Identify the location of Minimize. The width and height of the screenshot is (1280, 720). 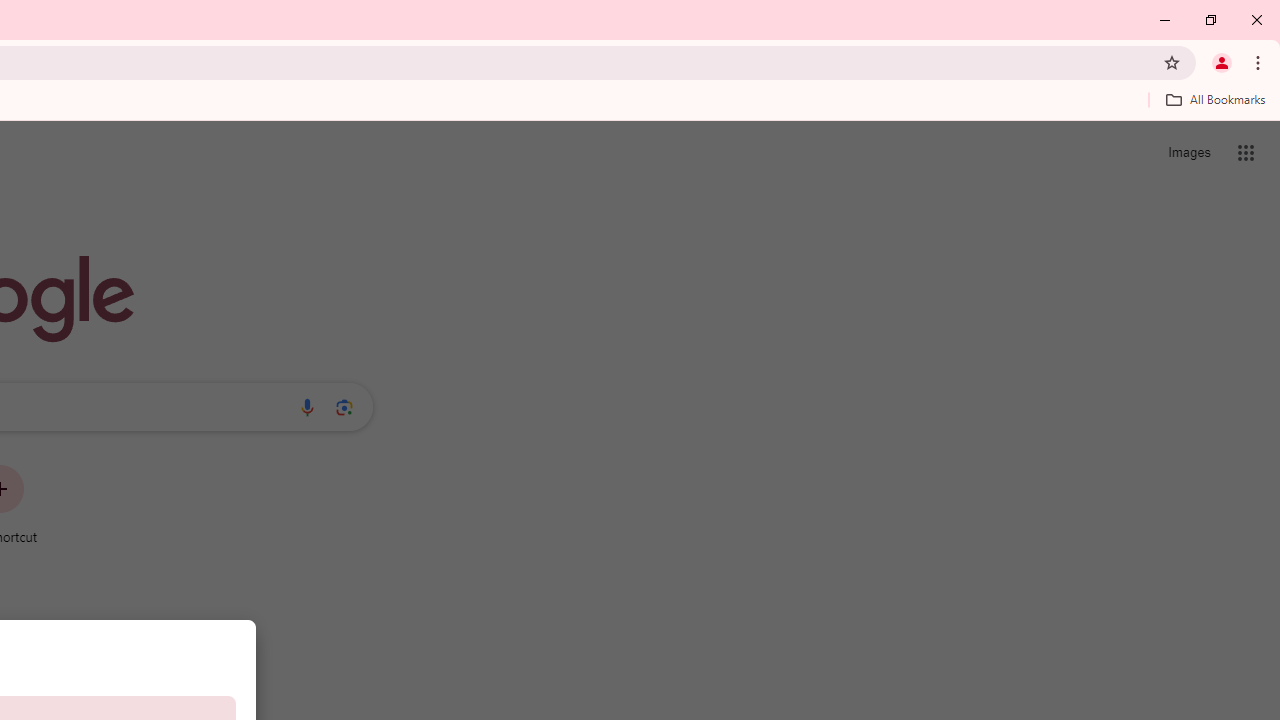
(1165, 20).